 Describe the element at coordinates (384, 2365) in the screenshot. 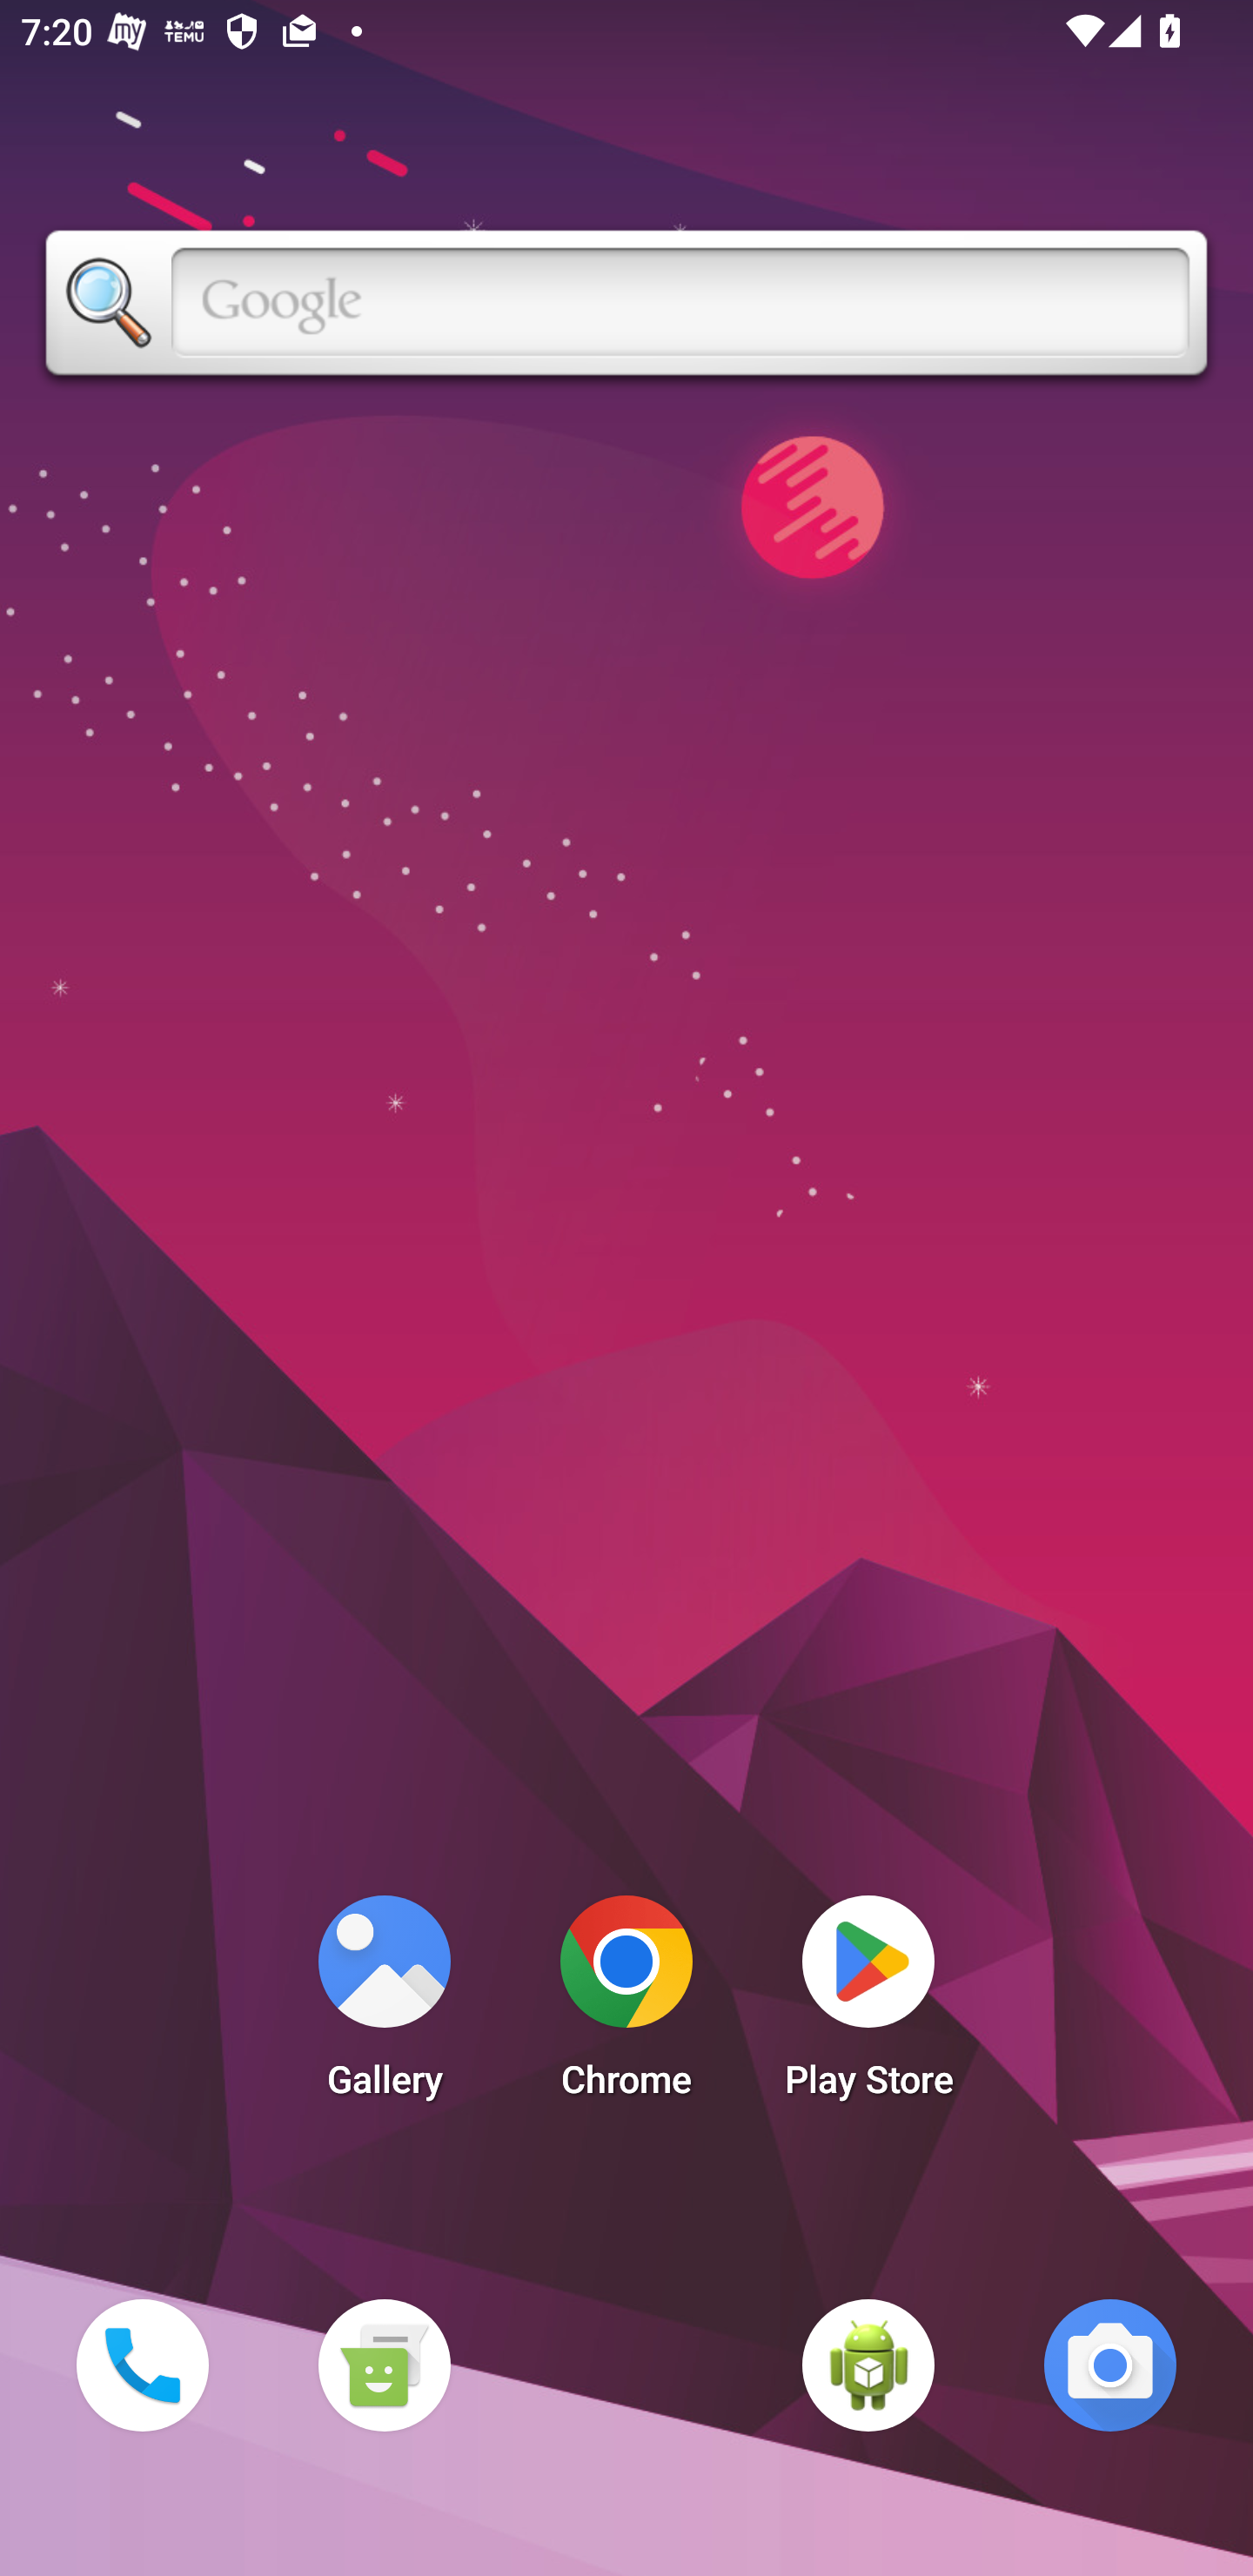

I see `Messaging` at that location.